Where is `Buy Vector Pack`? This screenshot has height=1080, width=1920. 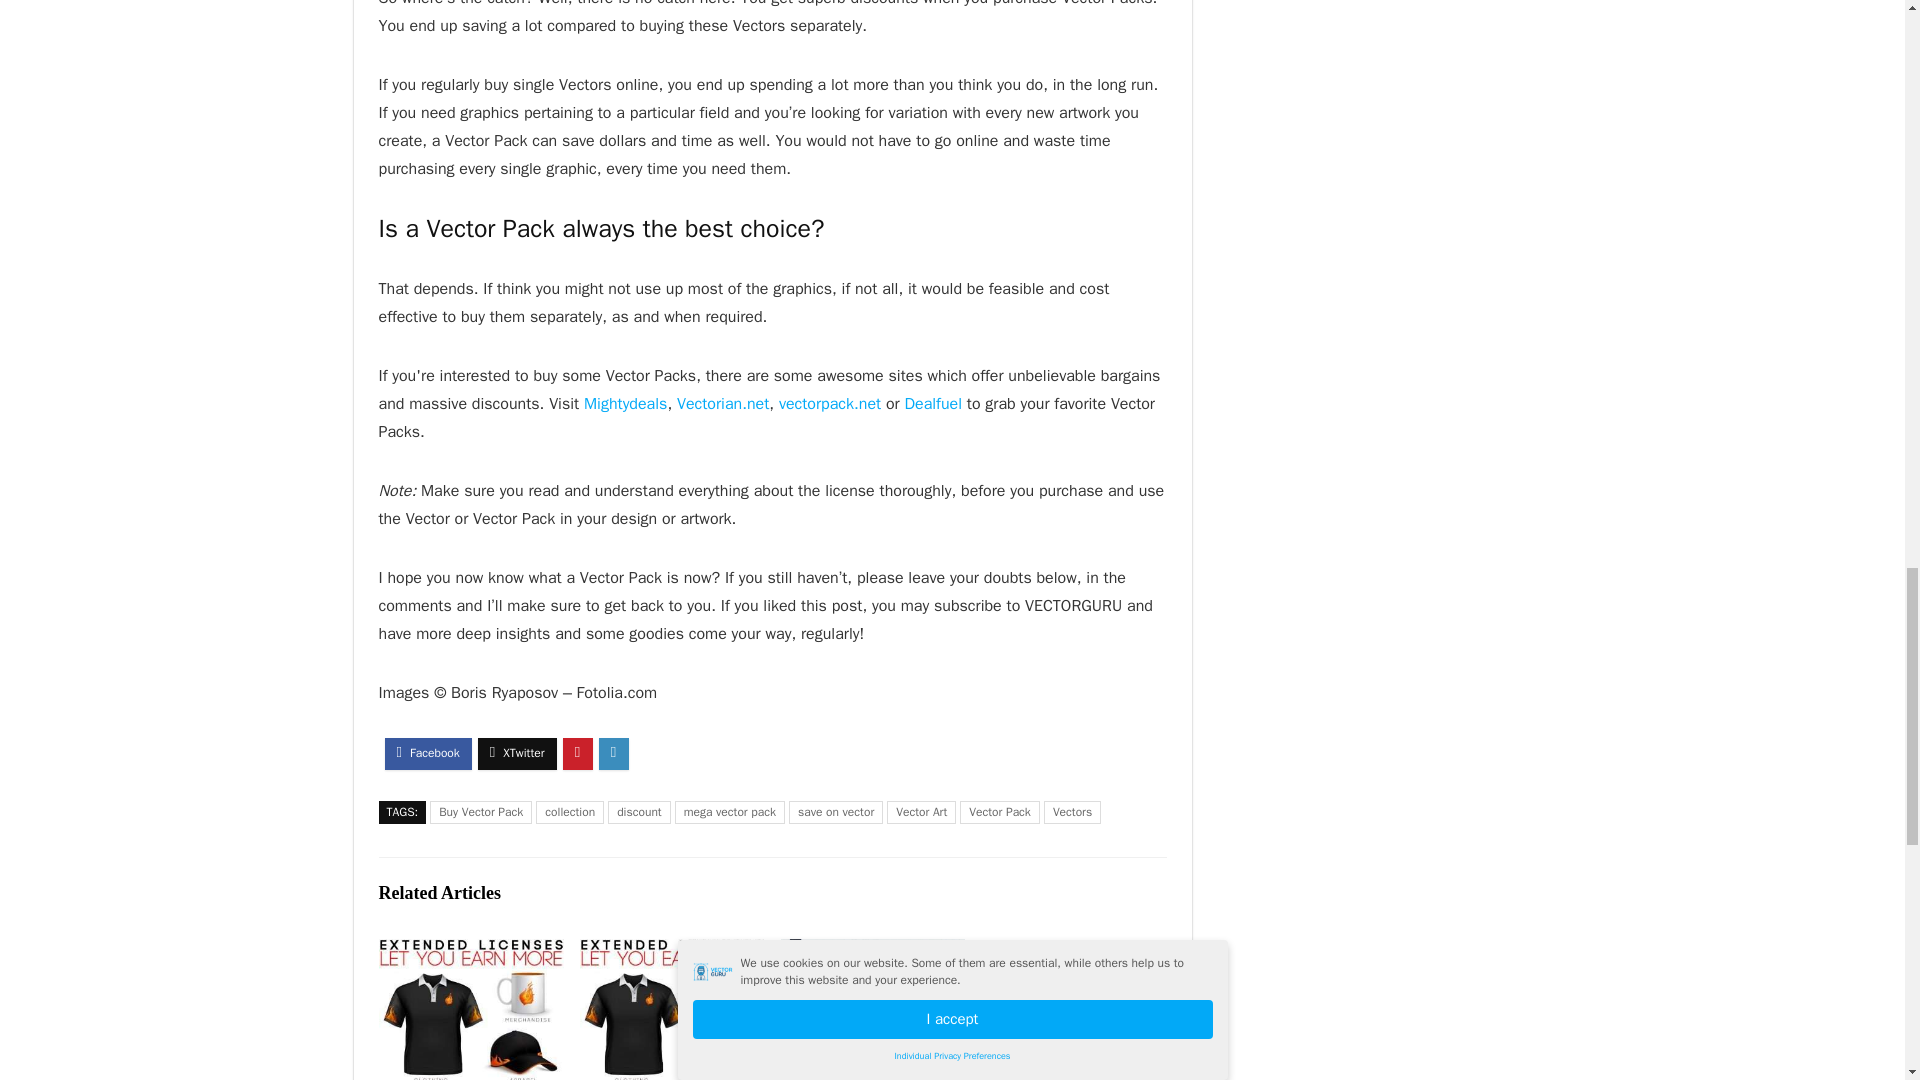 Buy Vector Pack is located at coordinates (480, 812).